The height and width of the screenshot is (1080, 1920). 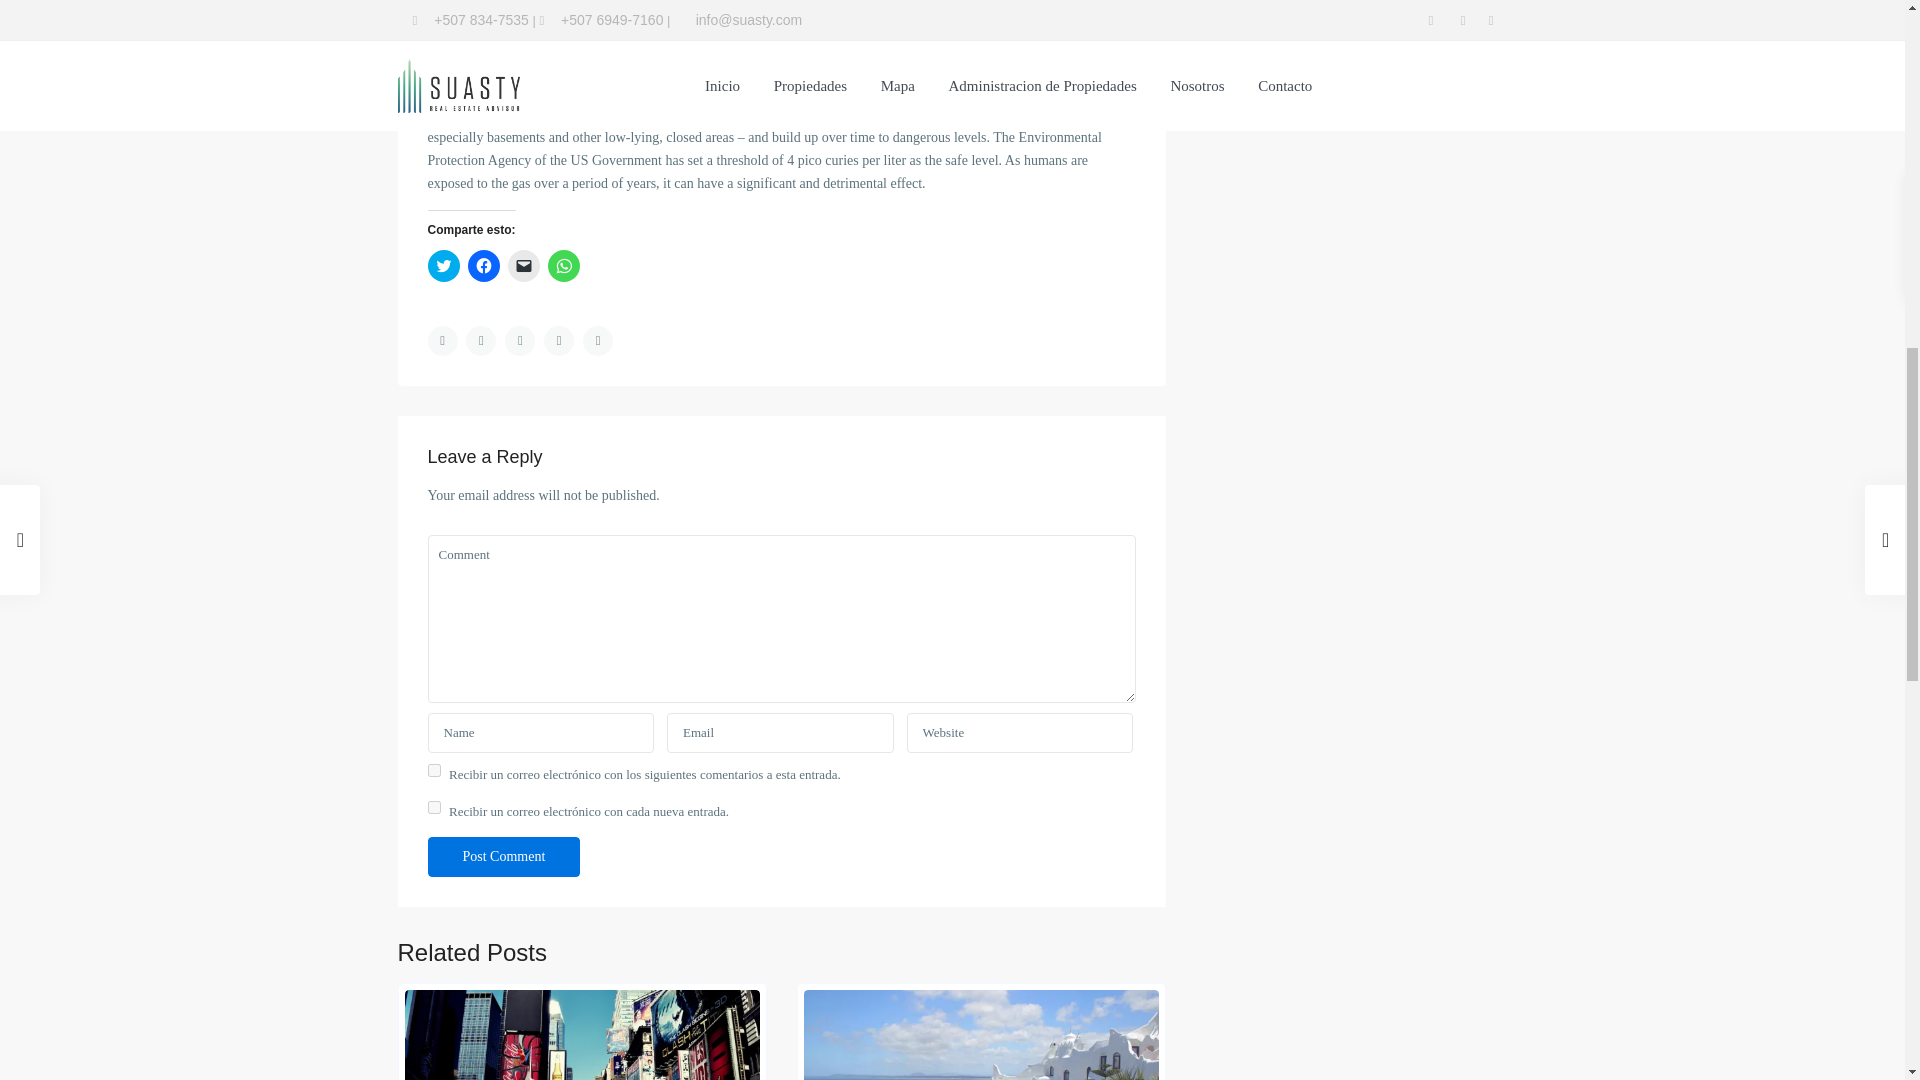 What do you see at coordinates (563, 265) in the screenshot?
I see `Haz clic para compartir en WhatsApp` at bounding box center [563, 265].